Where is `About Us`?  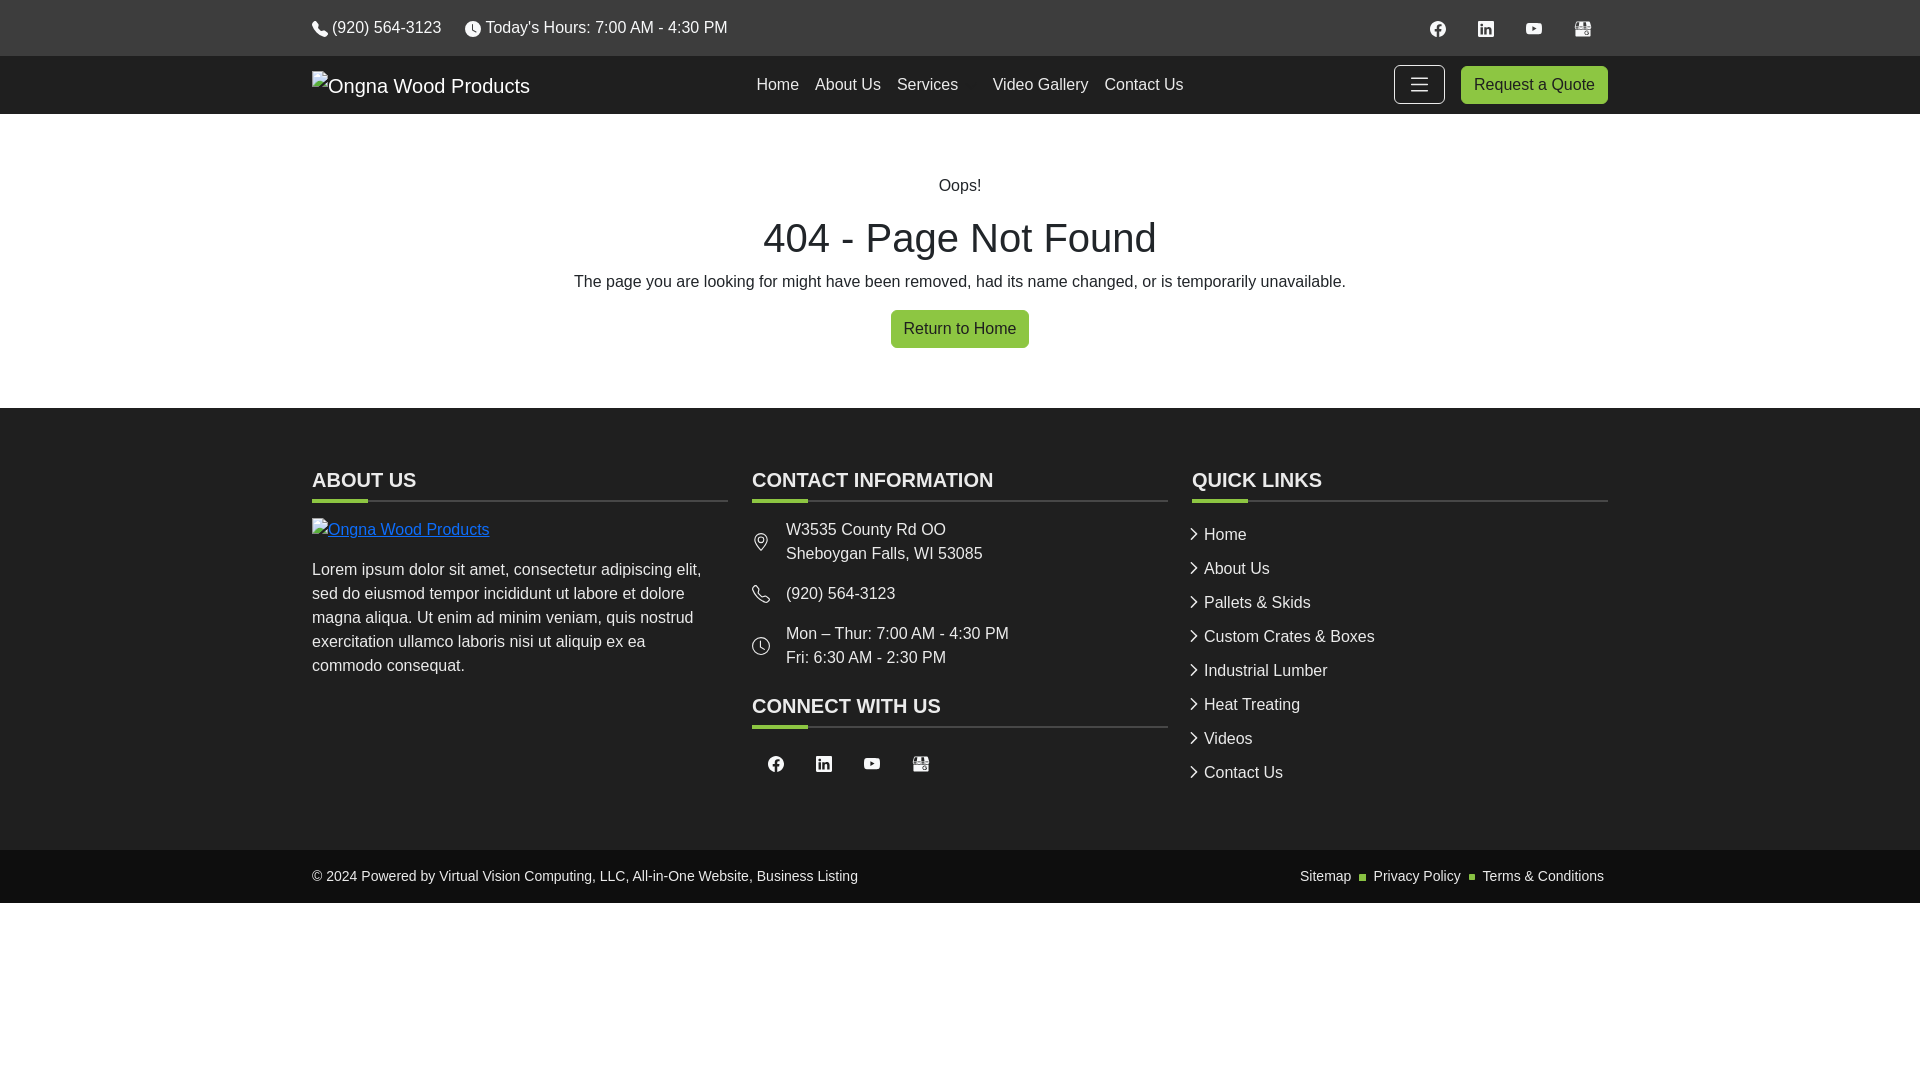
About Us is located at coordinates (1400, 534).